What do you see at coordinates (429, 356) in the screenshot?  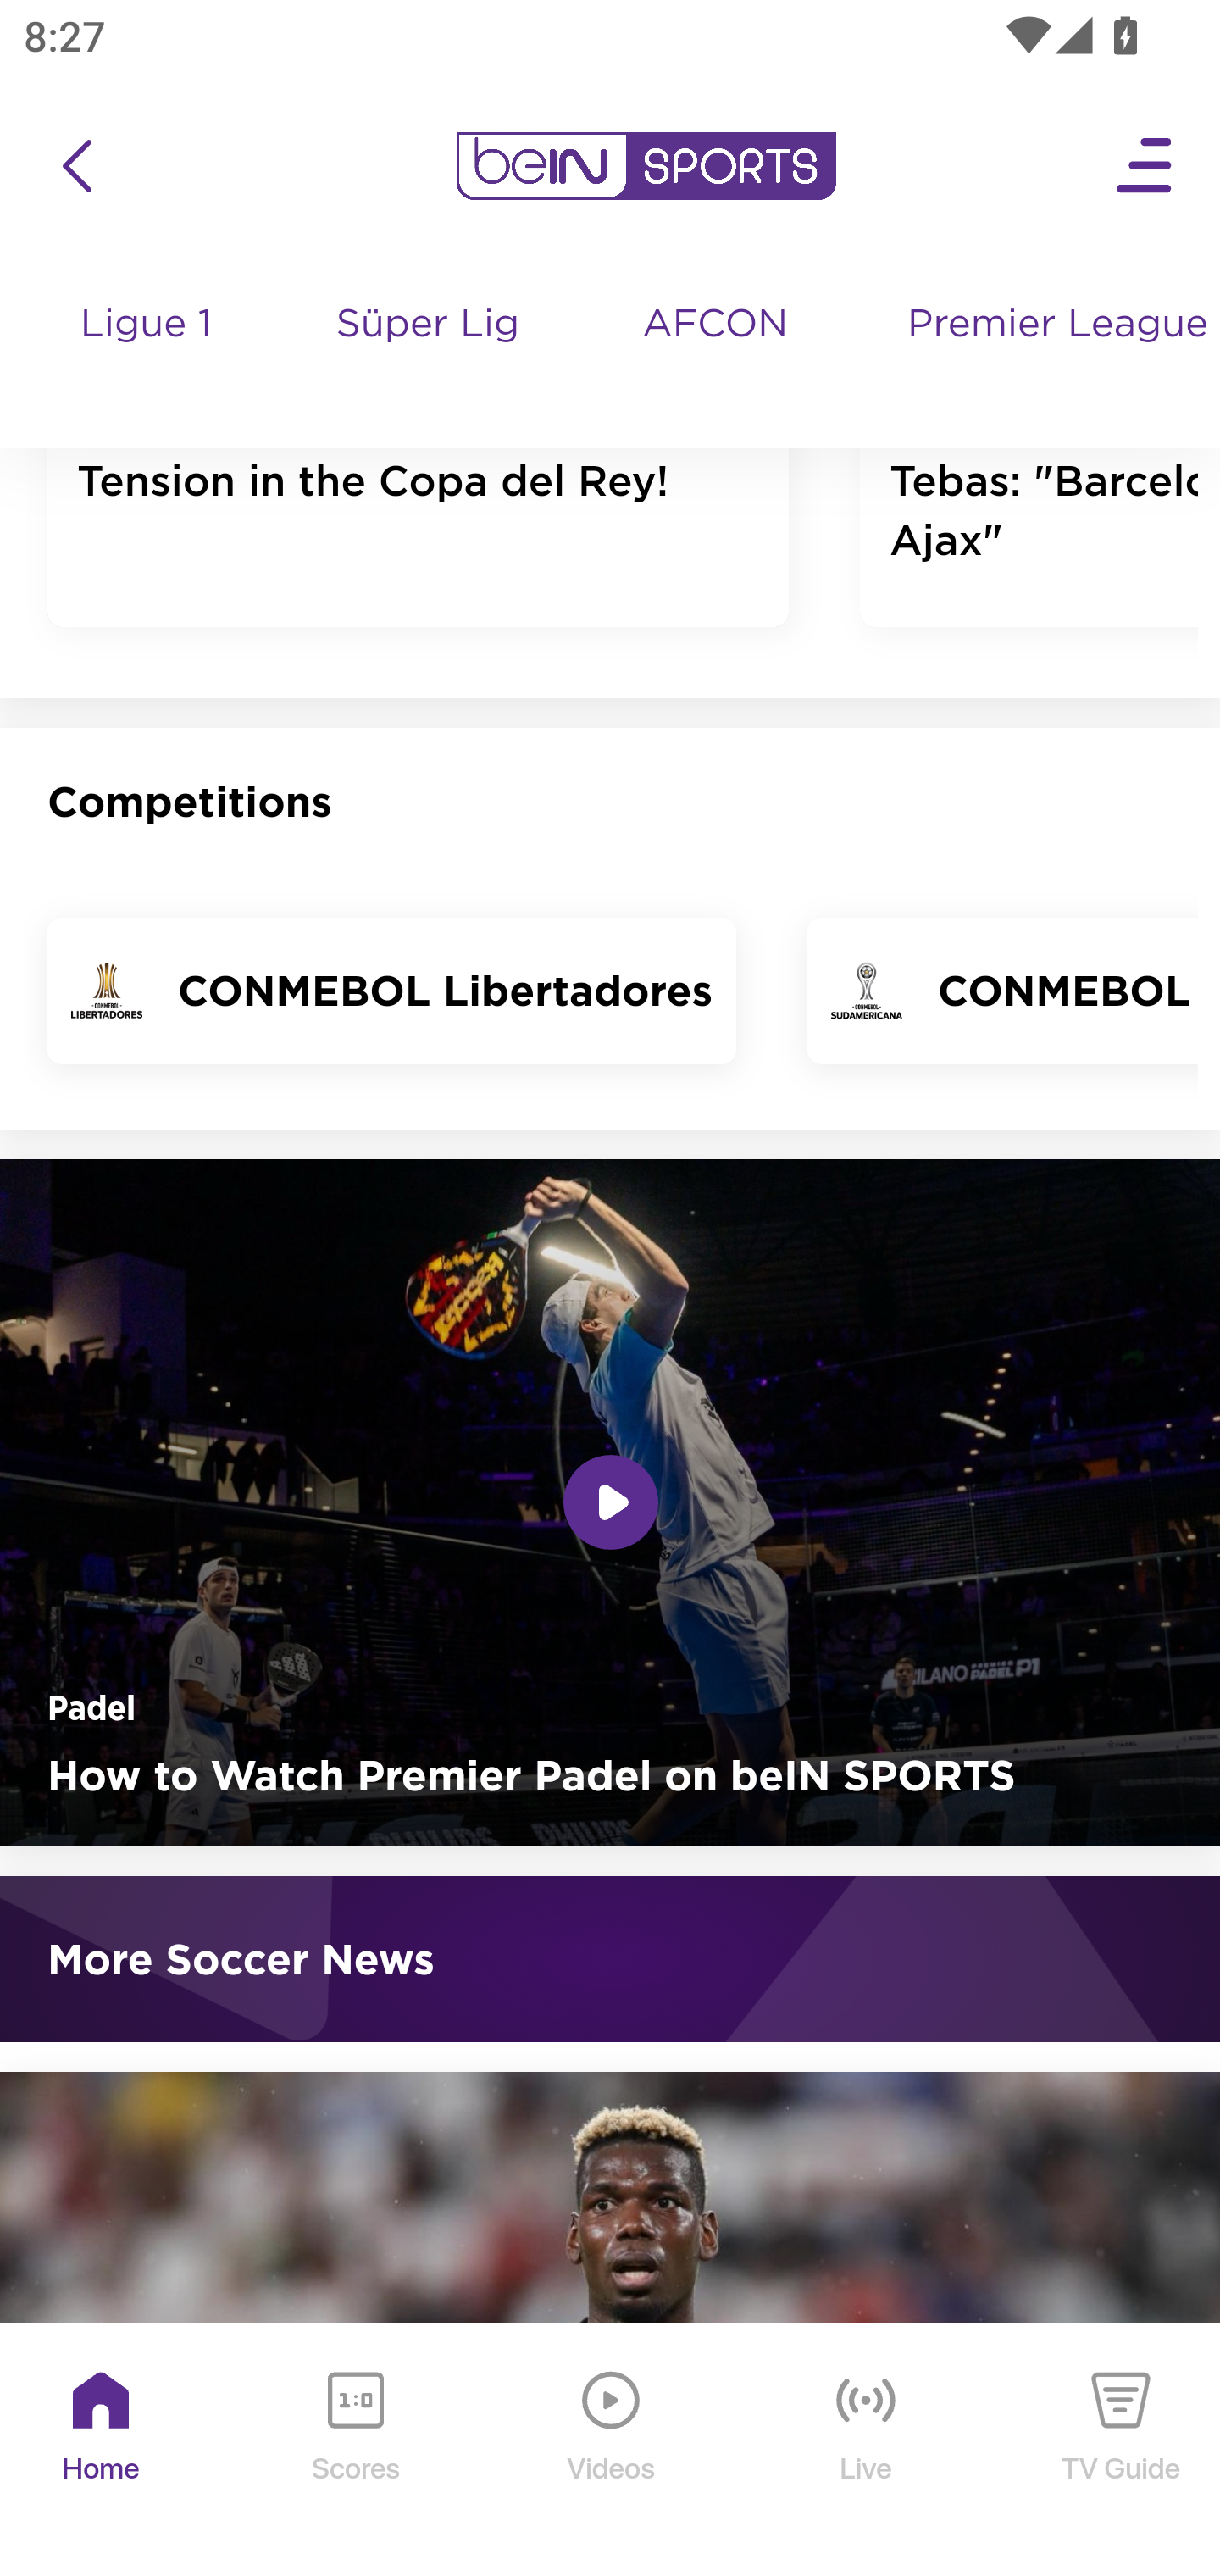 I see `Süper Lig` at bounding box center [429, 356].